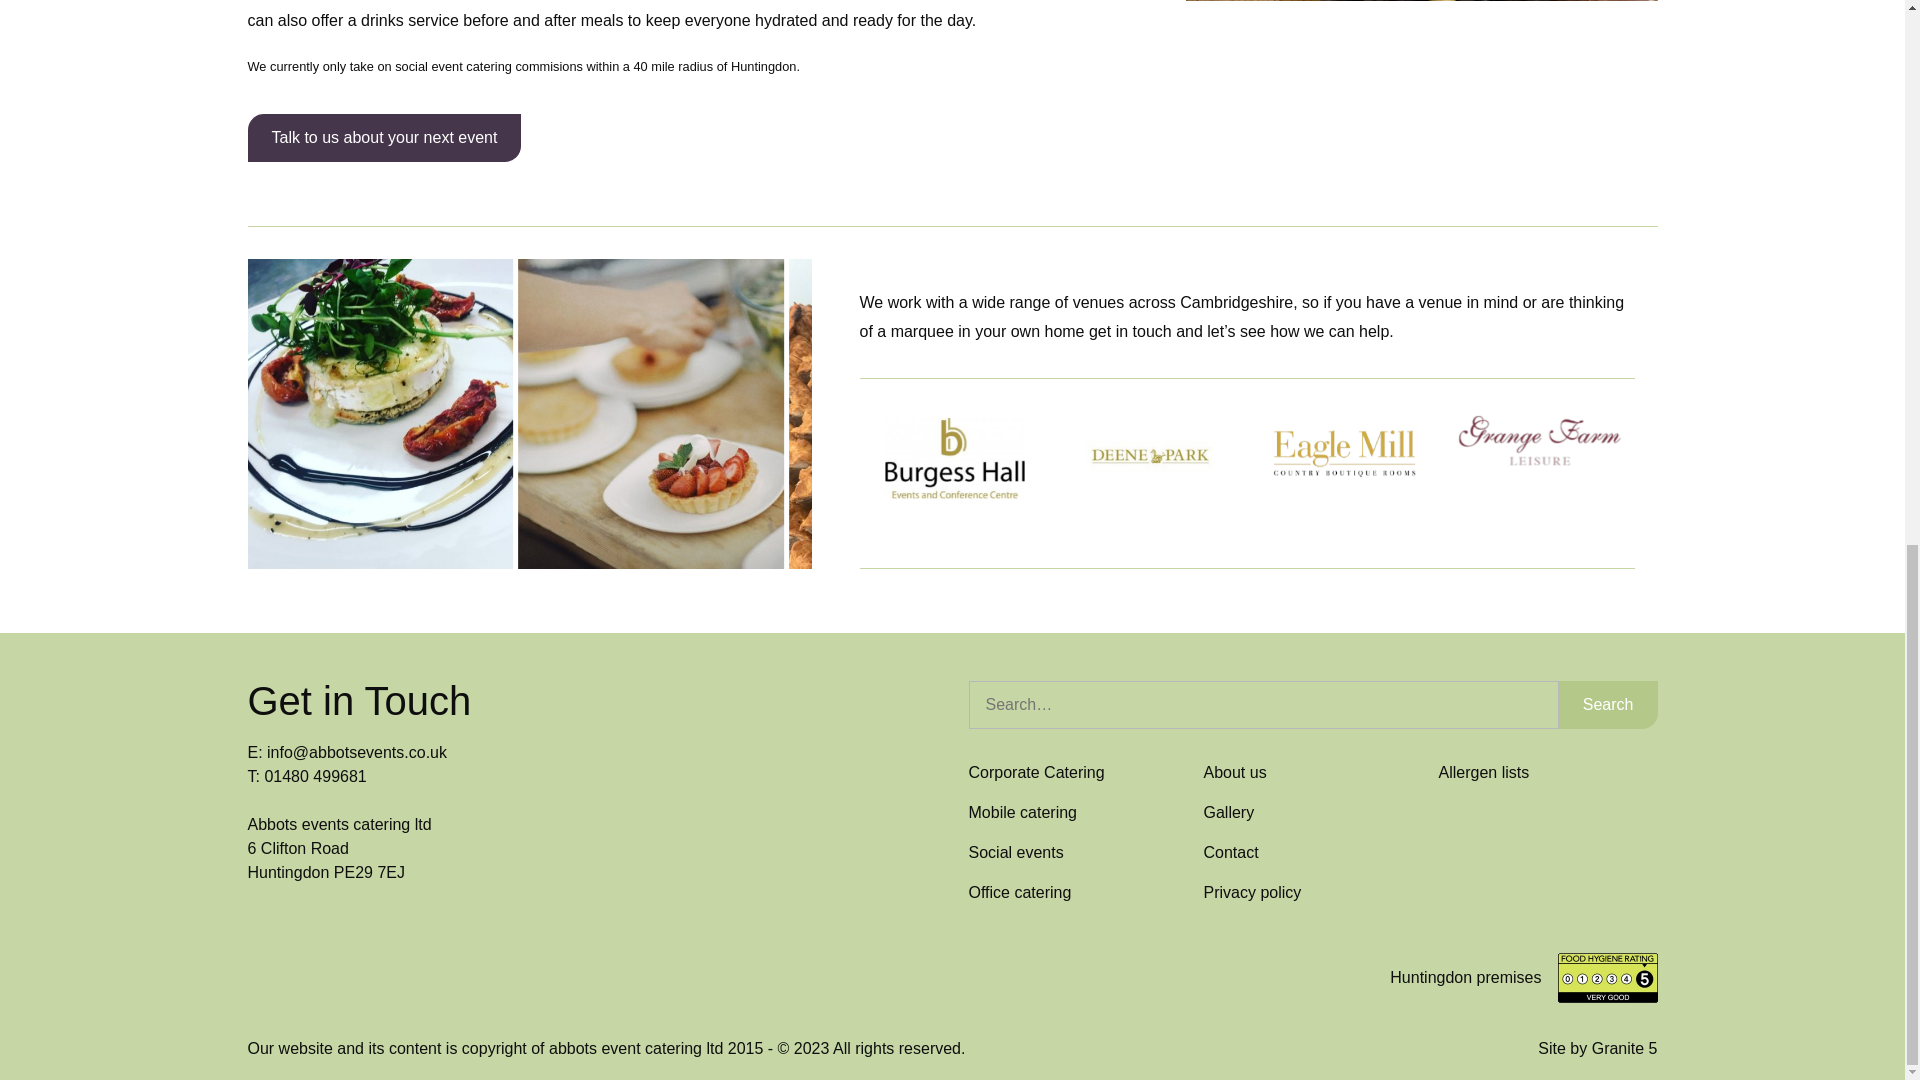 This screenshot has width=1920, height=1080. I want to click on Office catering, so click(1019, 892).